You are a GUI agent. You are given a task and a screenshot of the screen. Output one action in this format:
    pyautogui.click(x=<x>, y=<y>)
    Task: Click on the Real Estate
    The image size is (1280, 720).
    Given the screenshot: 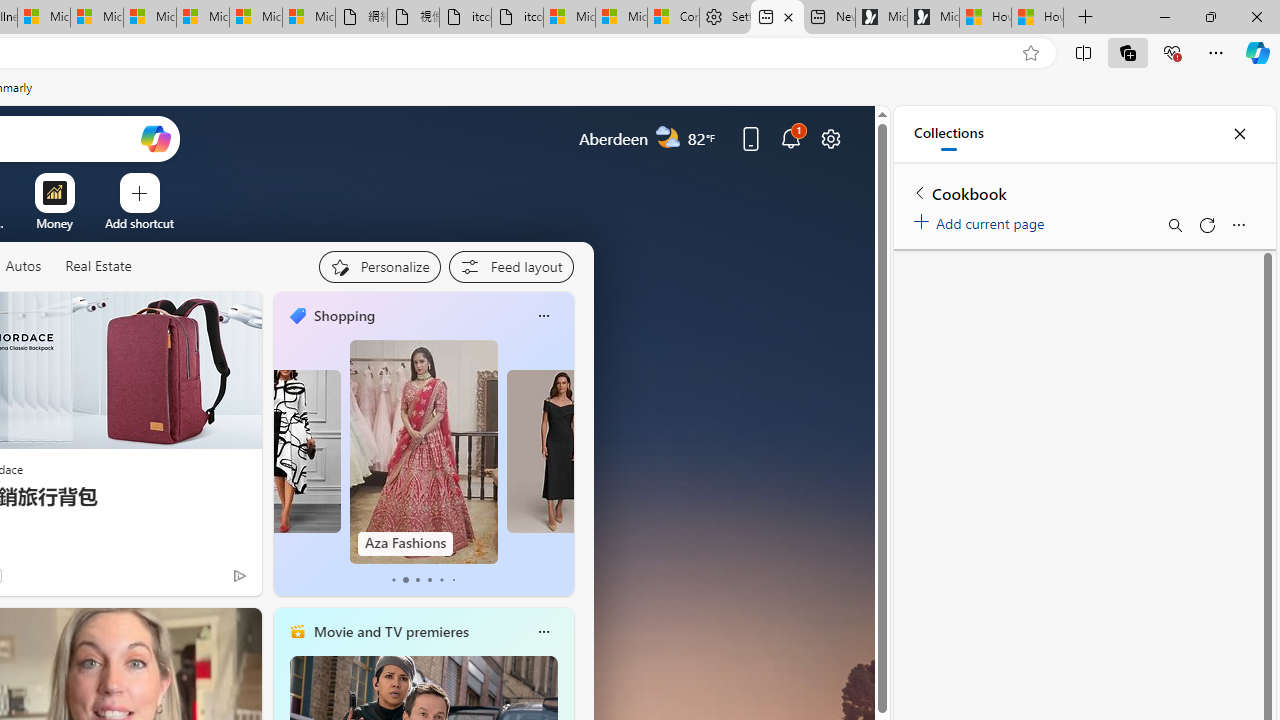 What is the action you would take?
    pyautogui.click(x=98, y=267)
    